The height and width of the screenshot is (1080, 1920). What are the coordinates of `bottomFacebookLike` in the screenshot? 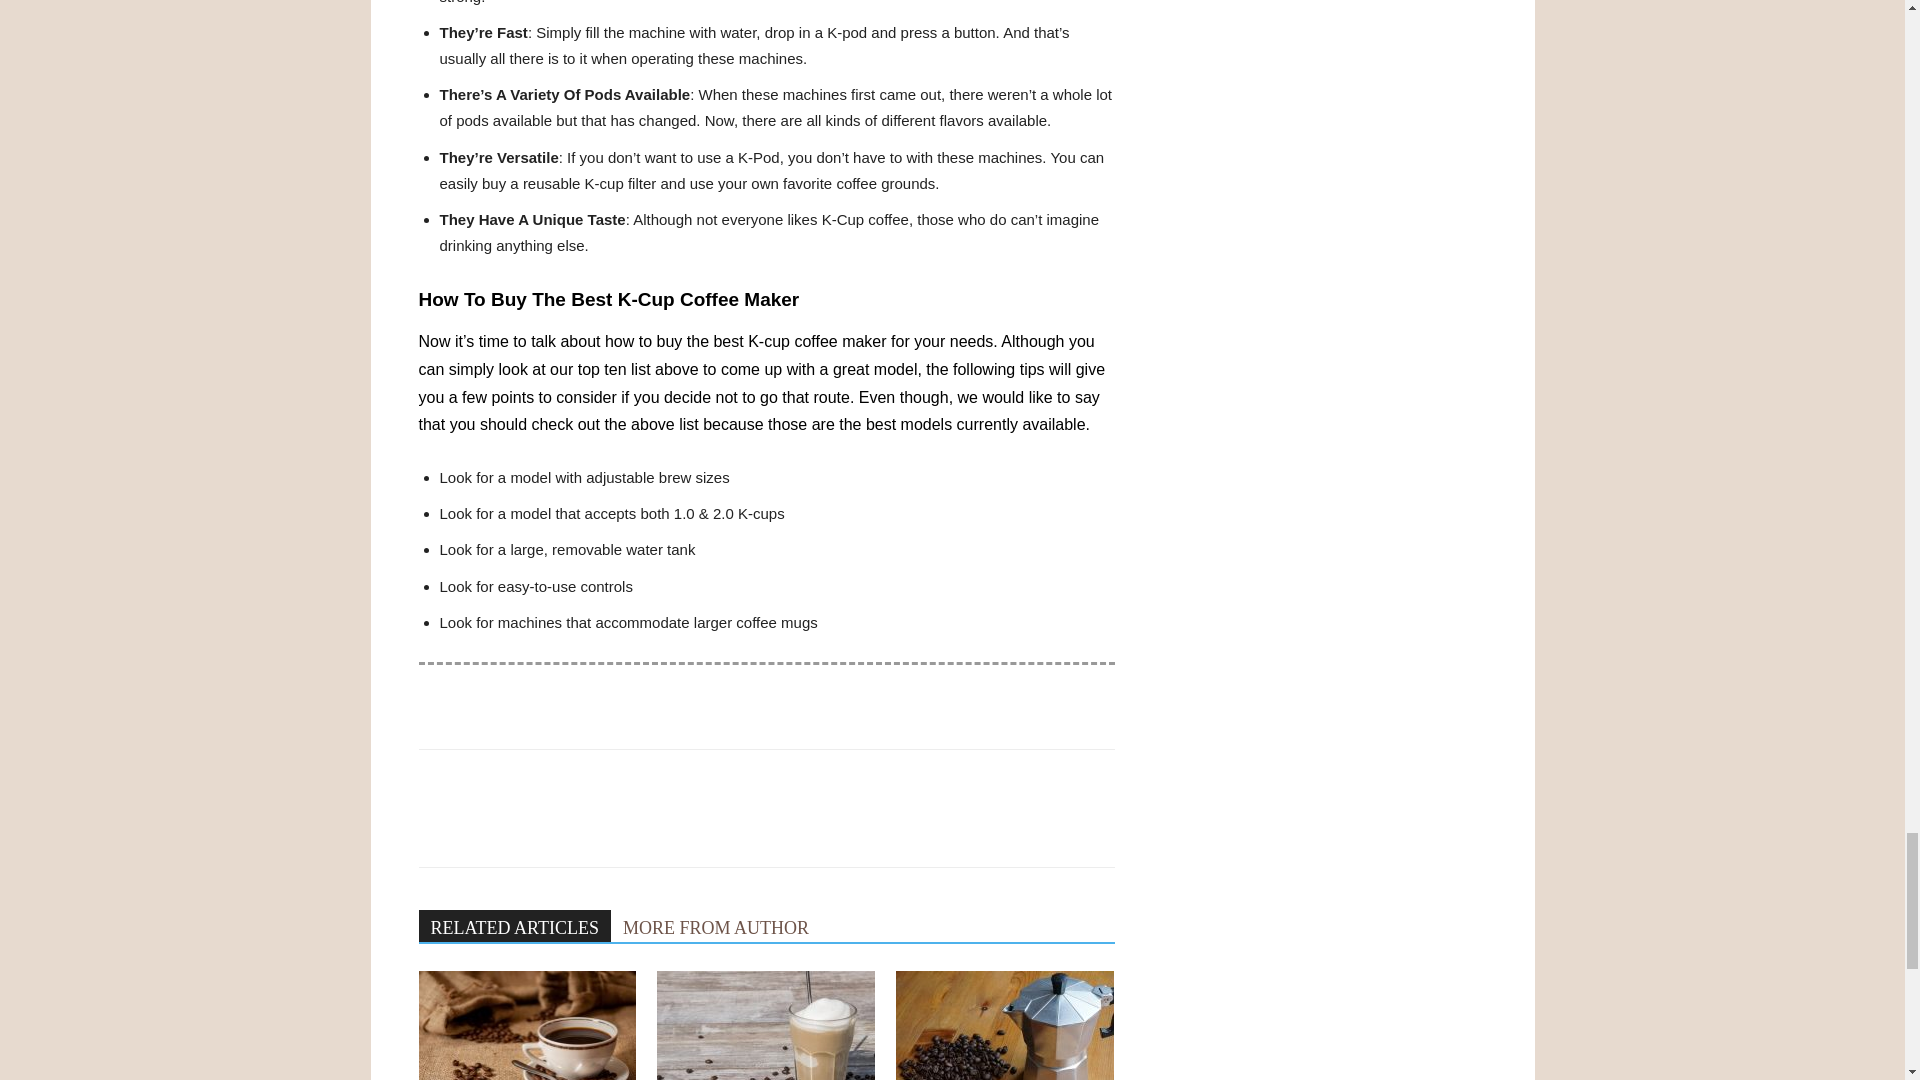 It's located at (568, 781).